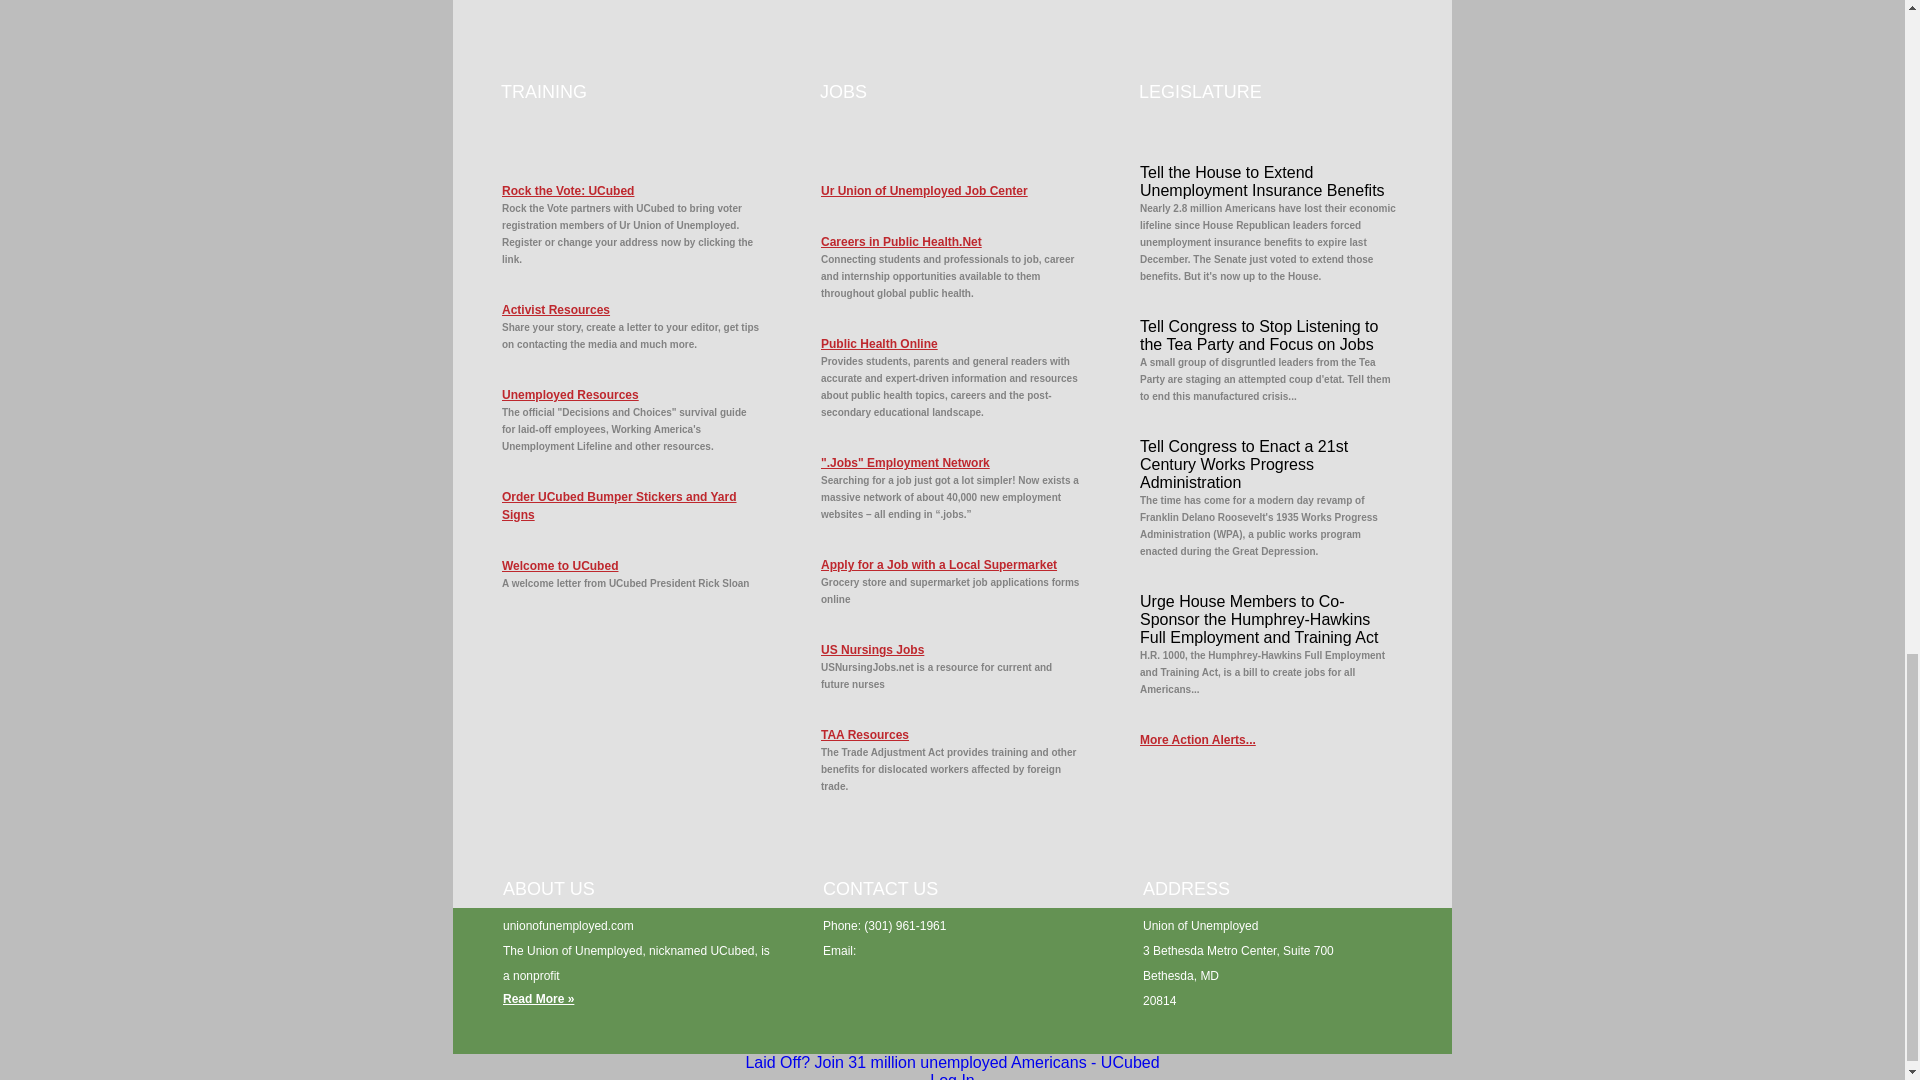 Image resolution: width=1920 pixels, height=1080 pixels. Describe the element at coordinates (950, 462) in the screenshot. I see `".Jobs" Employment Network` at that location.